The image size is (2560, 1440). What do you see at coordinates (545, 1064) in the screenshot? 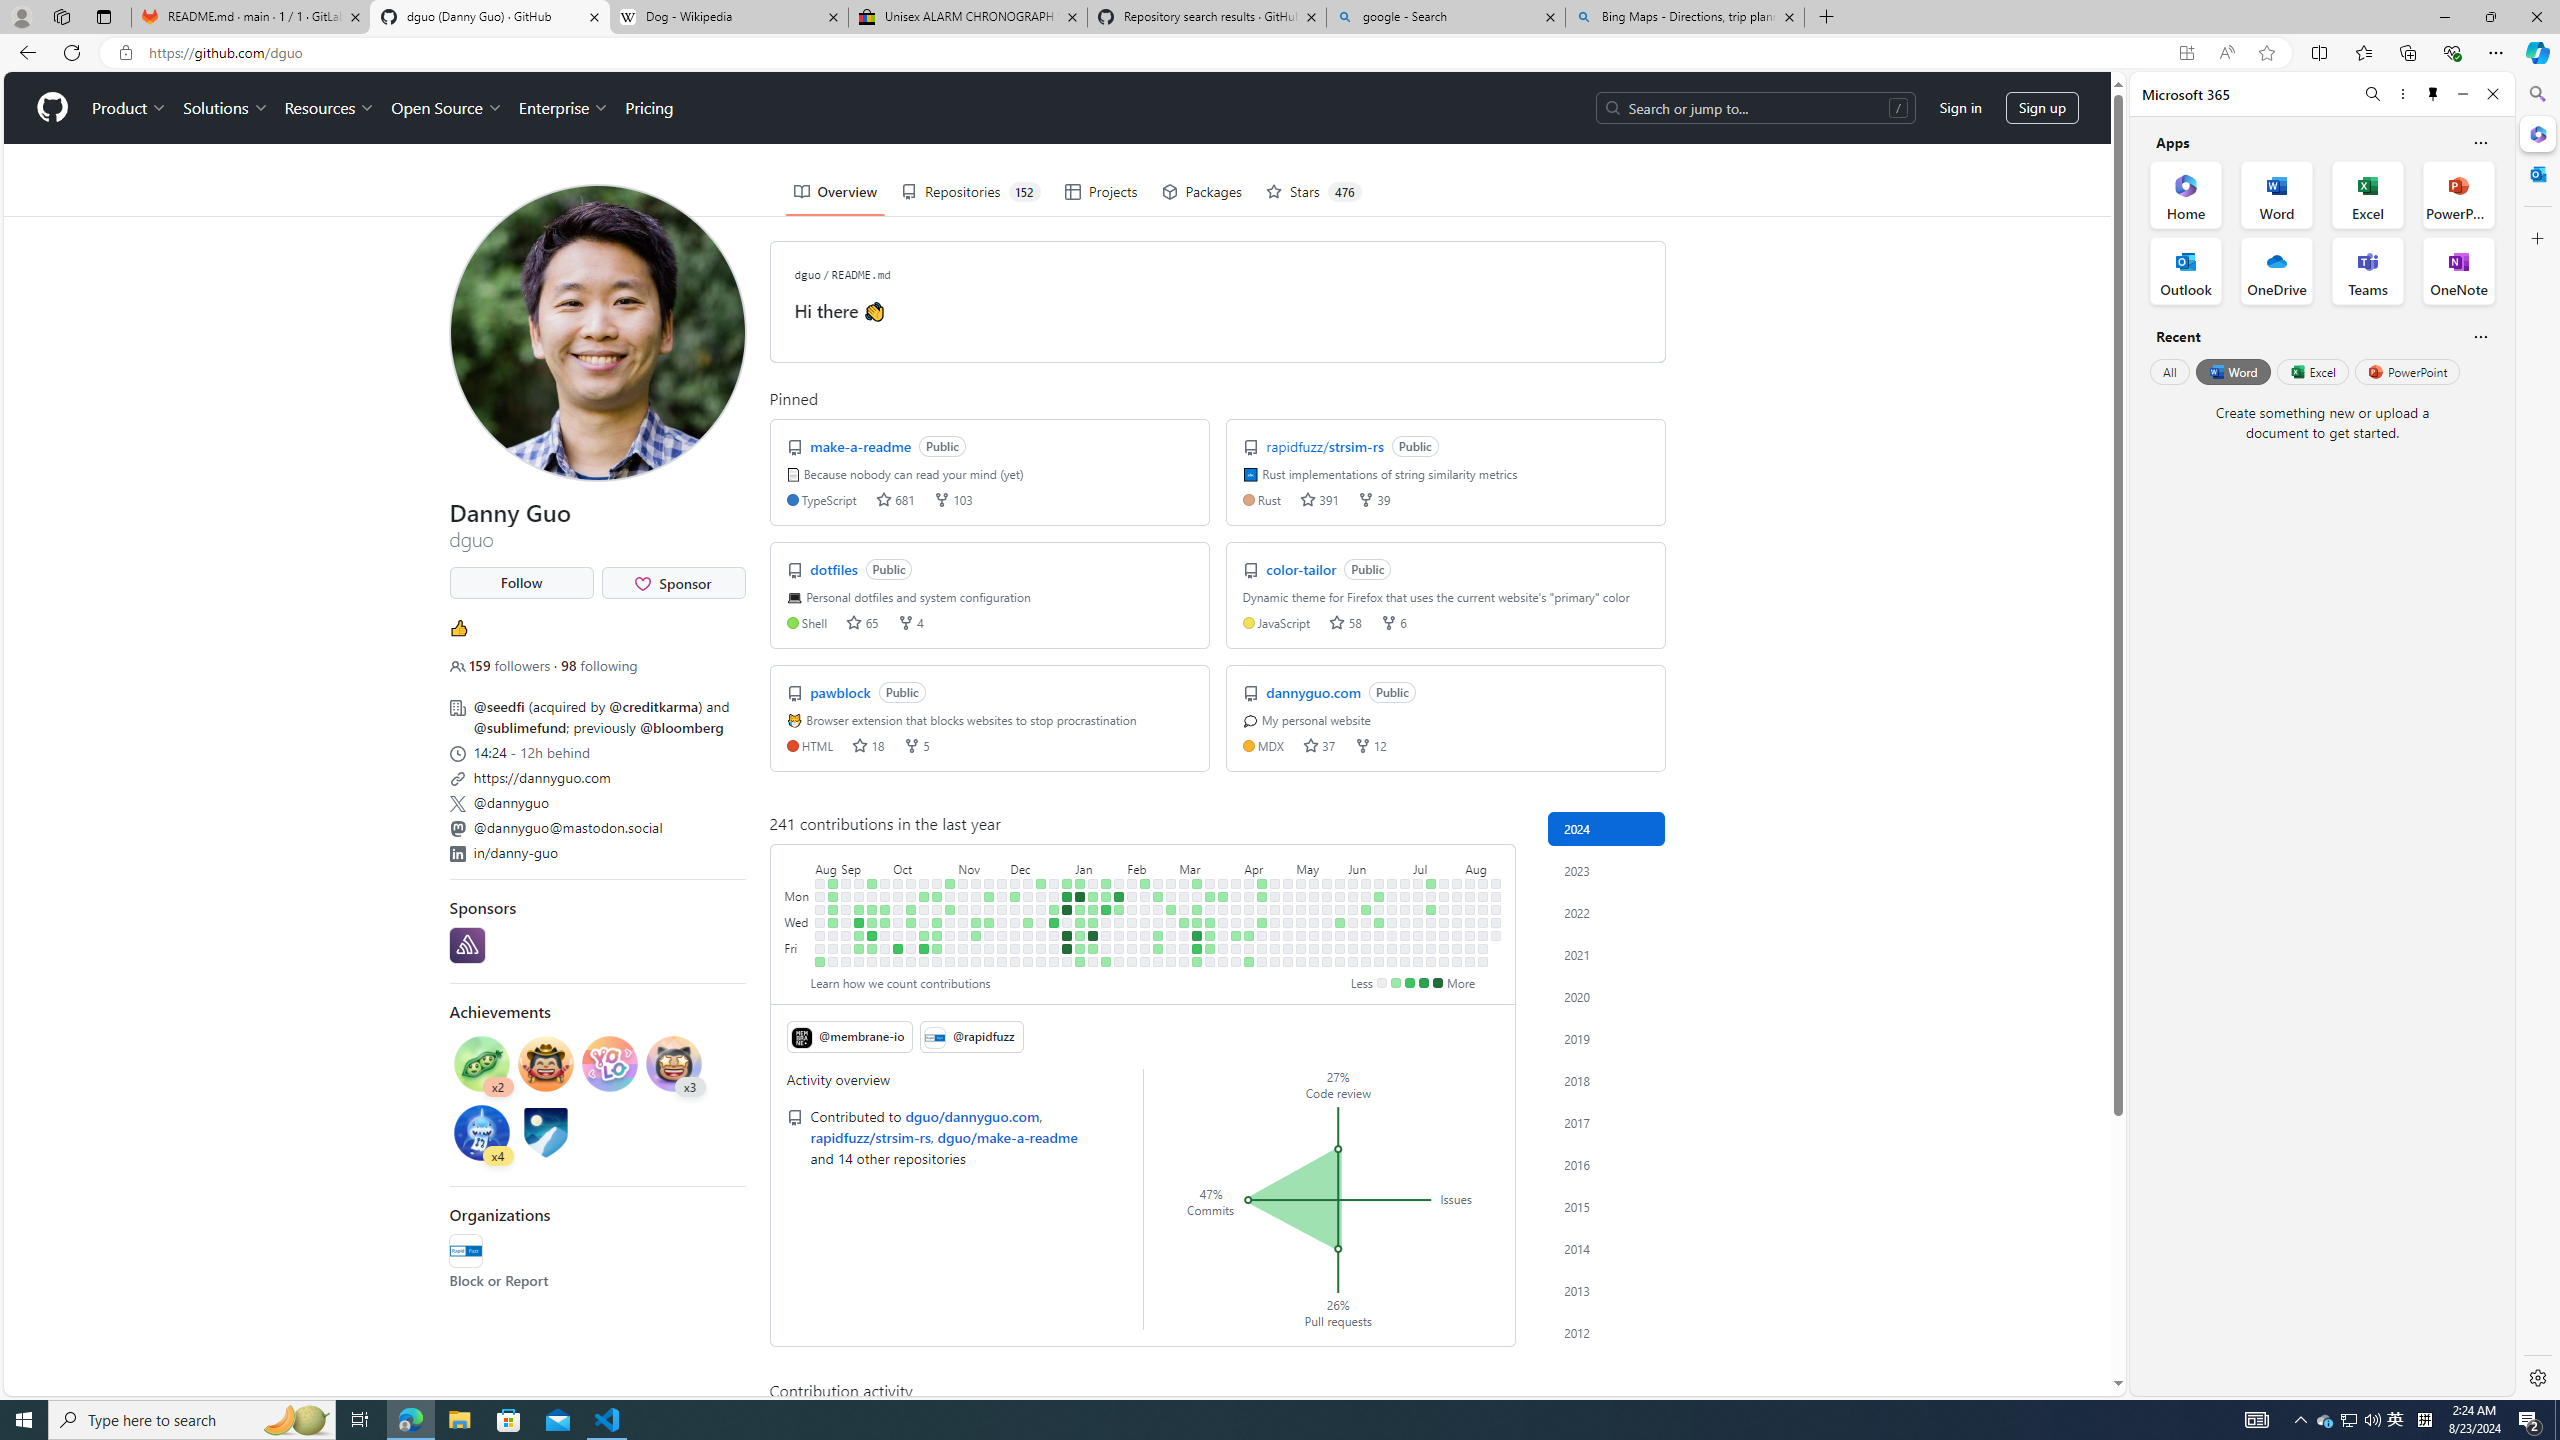
I see `Achievement: Quickdraw` at bounding box center [545, 1064].